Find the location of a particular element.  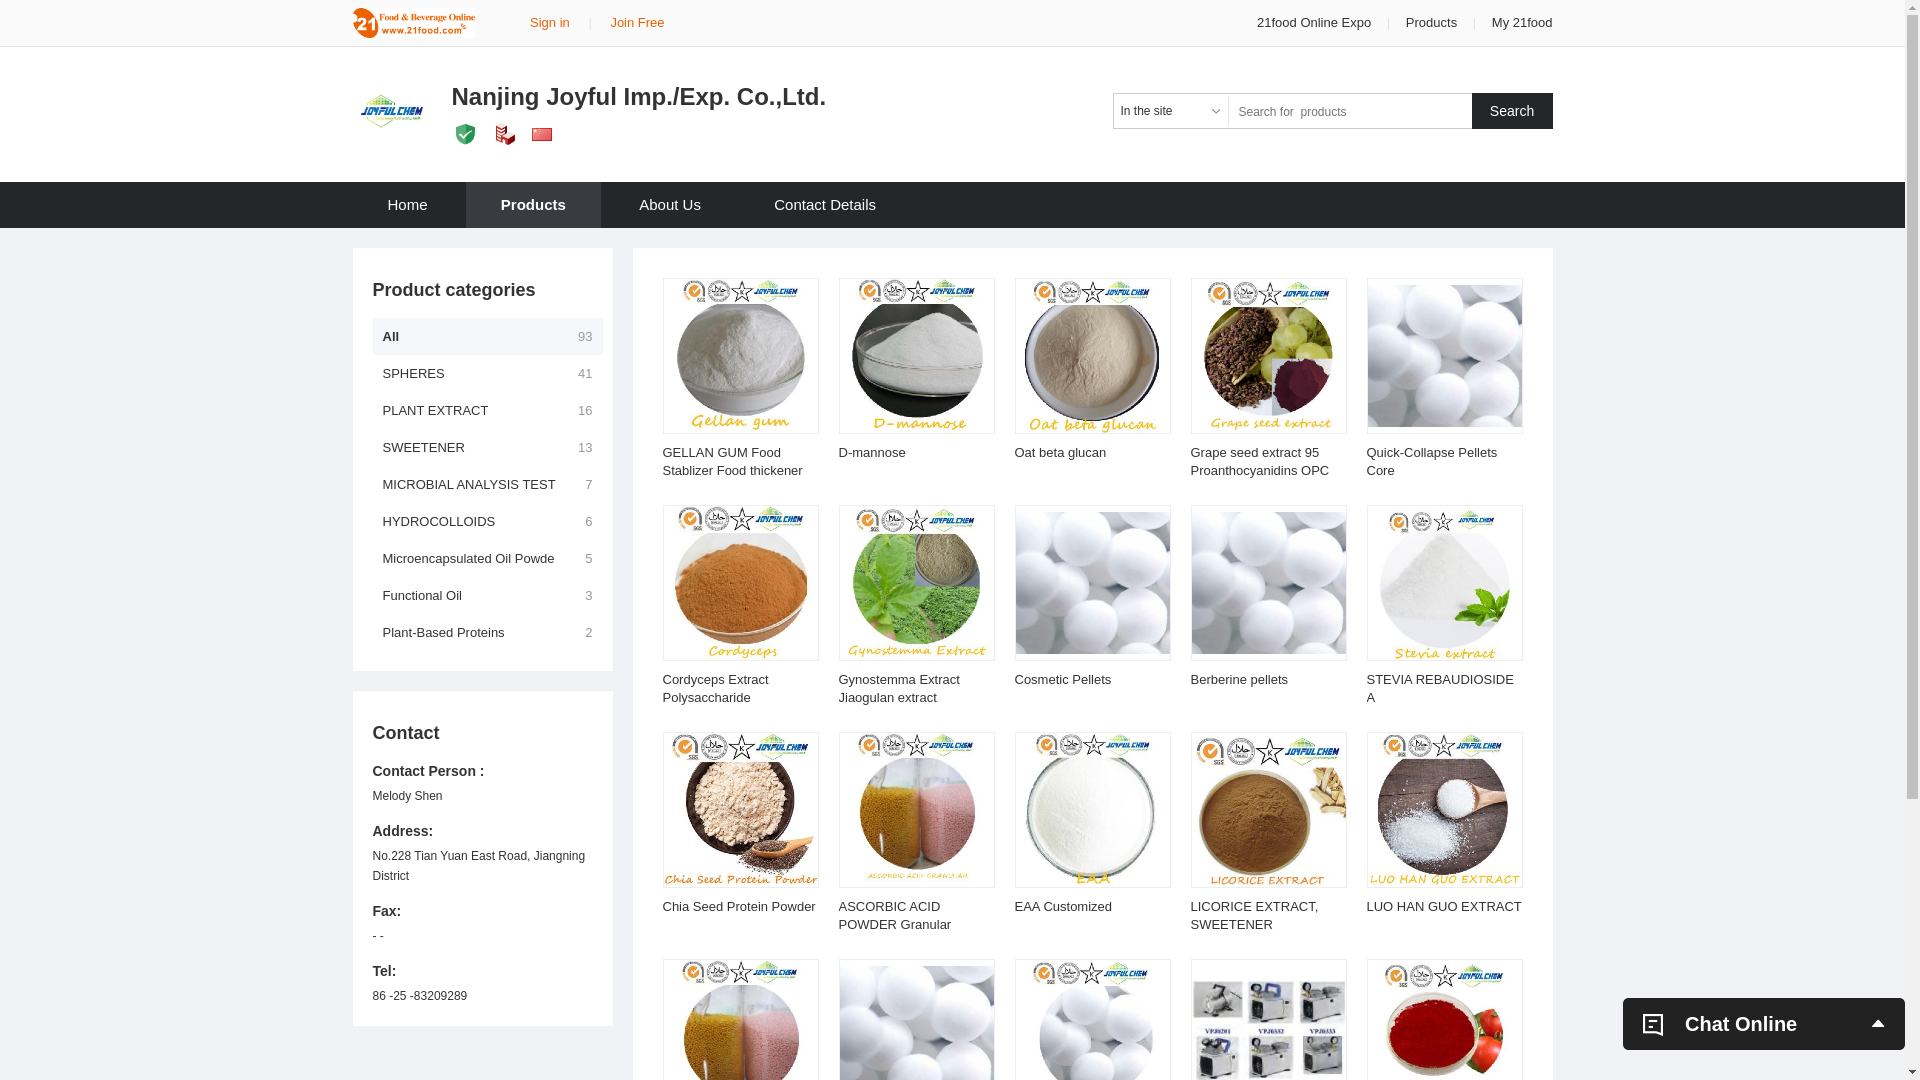

Cordyceps Extract Polysaccharide is located at coordinates (715, 688).